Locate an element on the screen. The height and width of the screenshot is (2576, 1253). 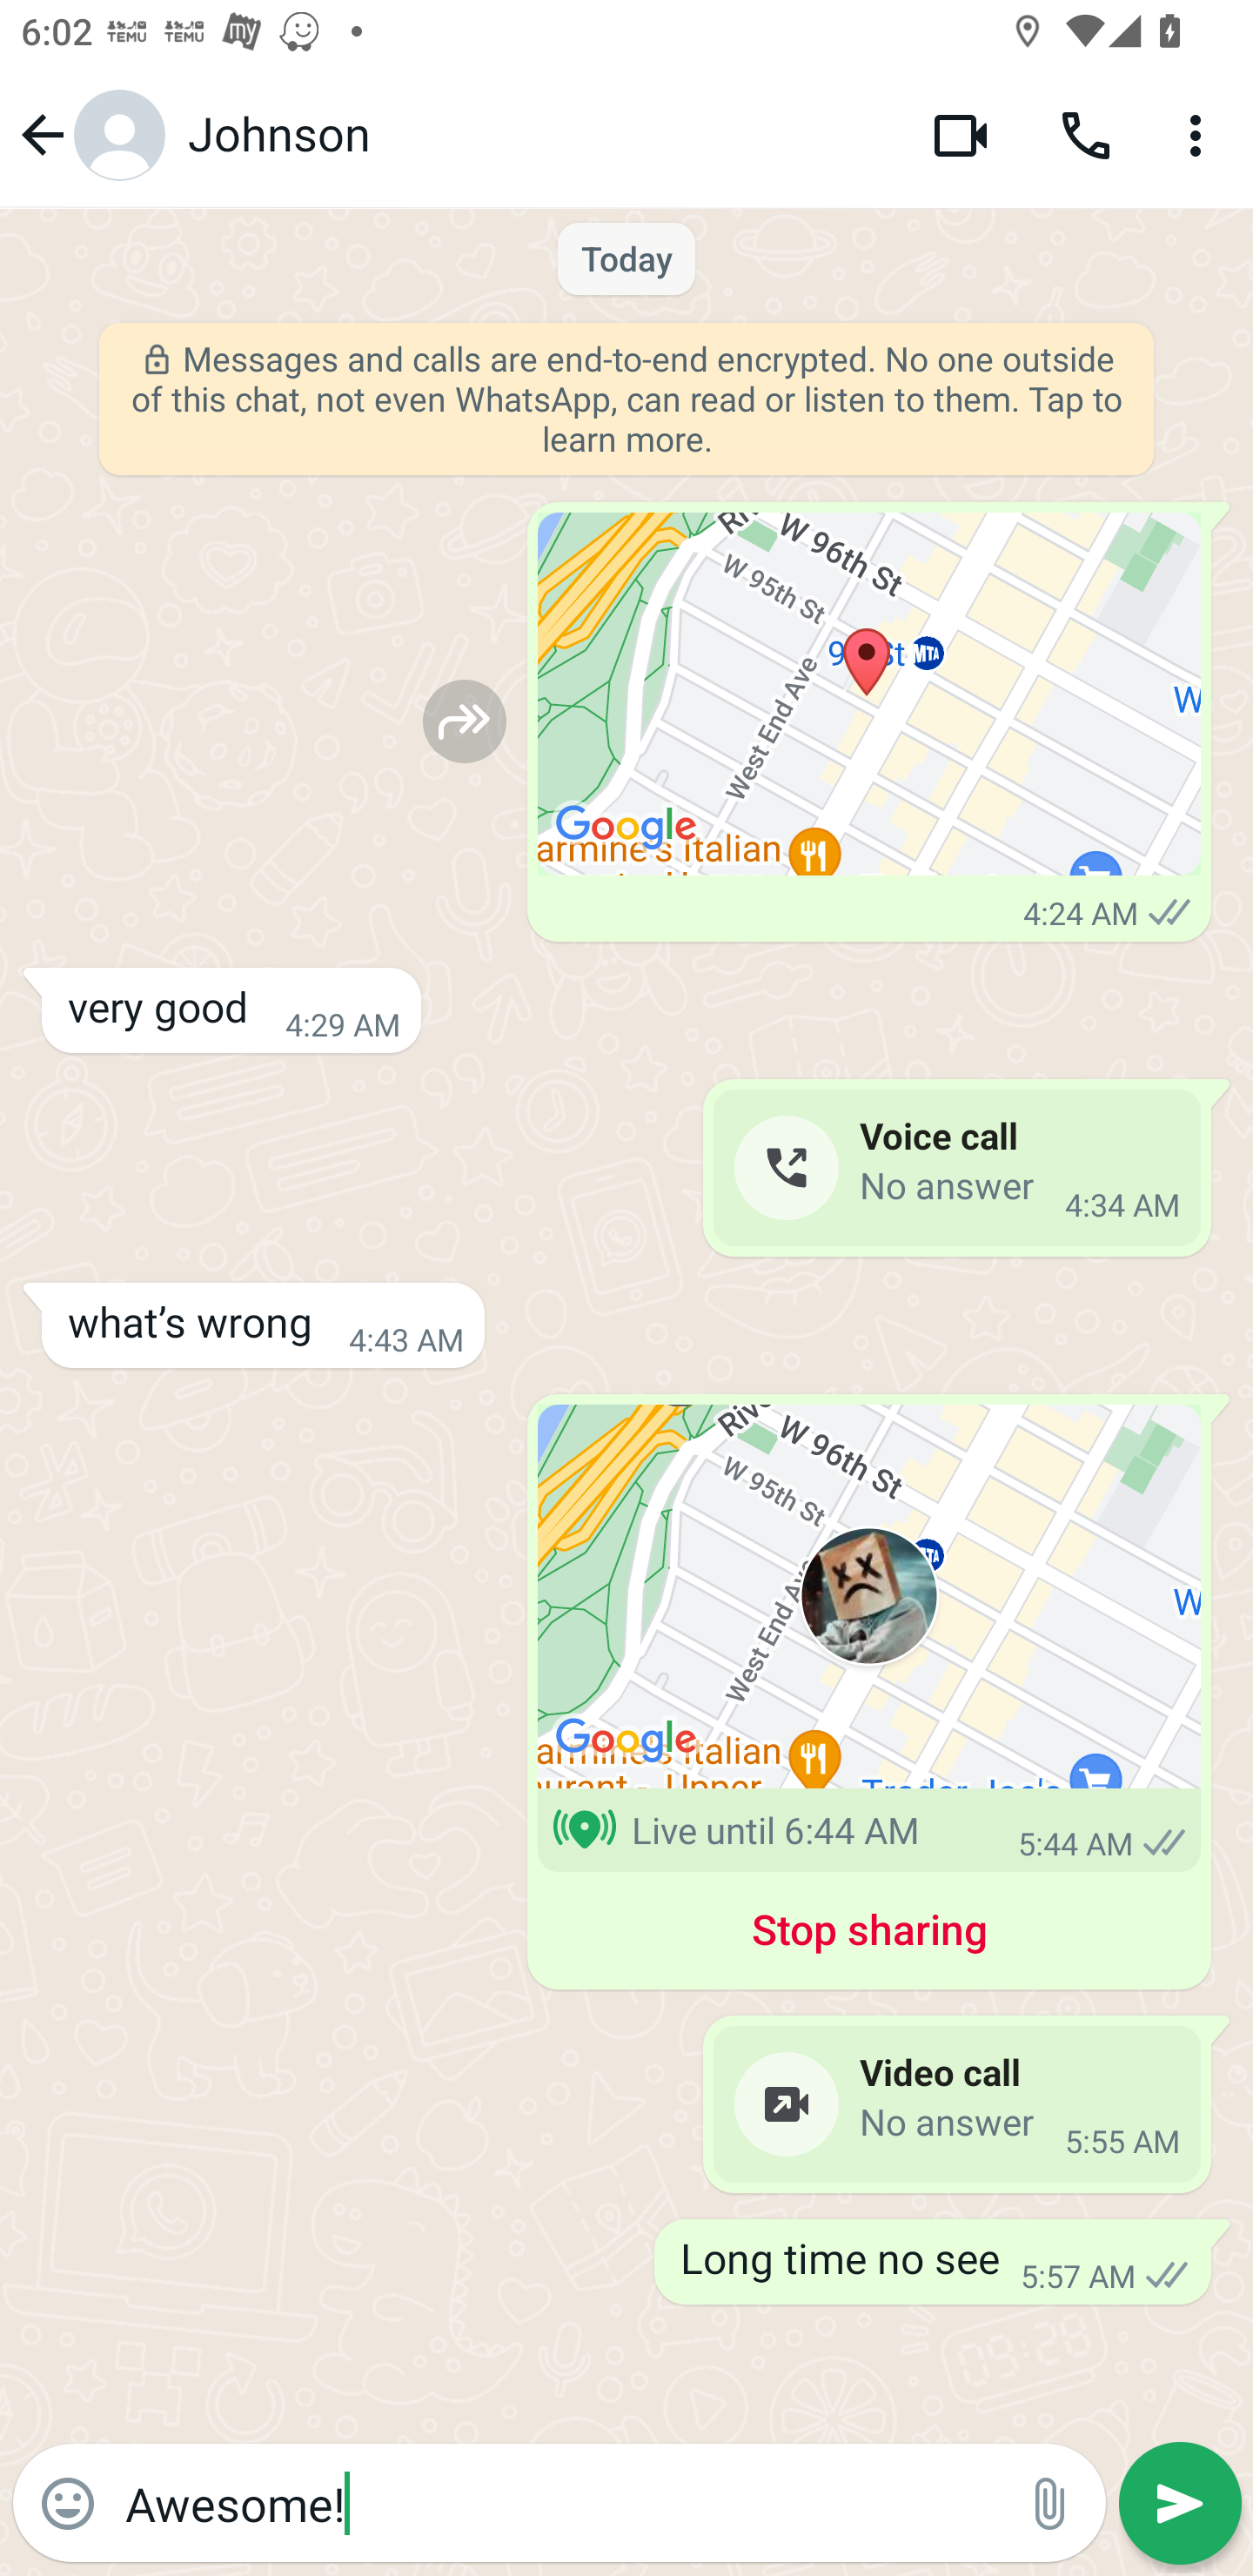
Attach is located at coordinates (1051, 2504).